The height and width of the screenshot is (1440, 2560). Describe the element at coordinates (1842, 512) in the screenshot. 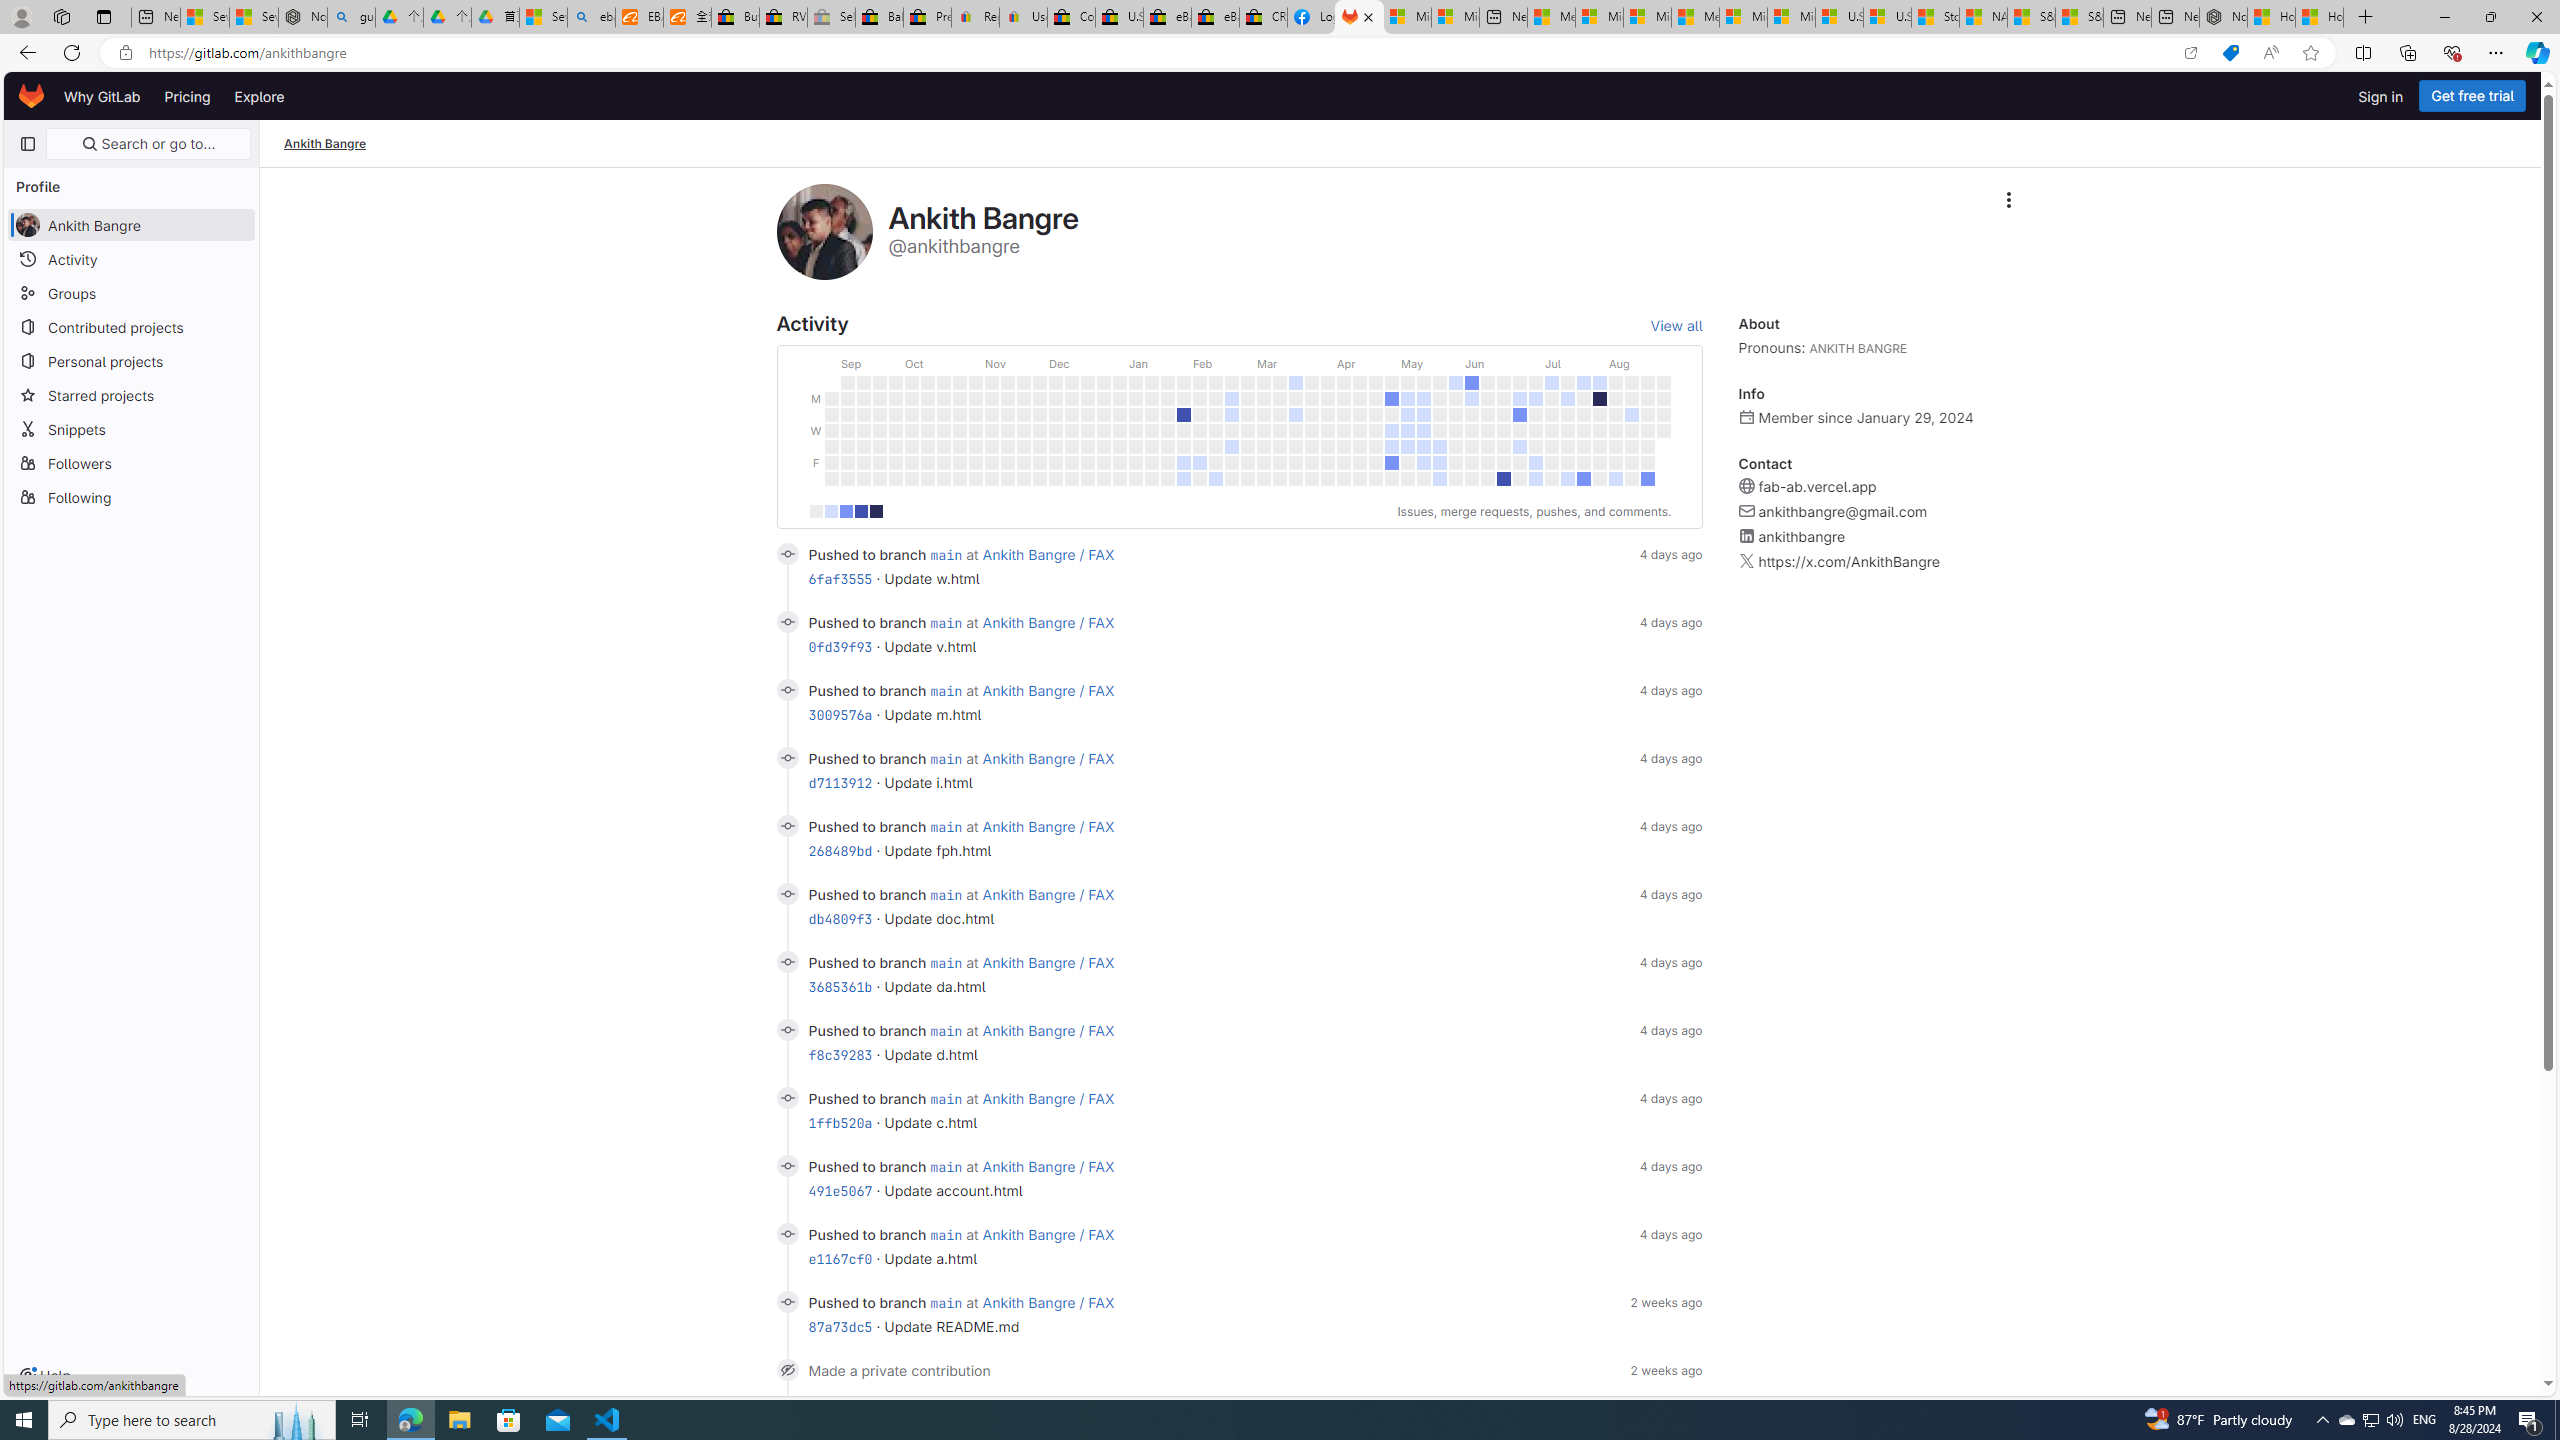

I see `ankithbangre@gmail.com` at that location.